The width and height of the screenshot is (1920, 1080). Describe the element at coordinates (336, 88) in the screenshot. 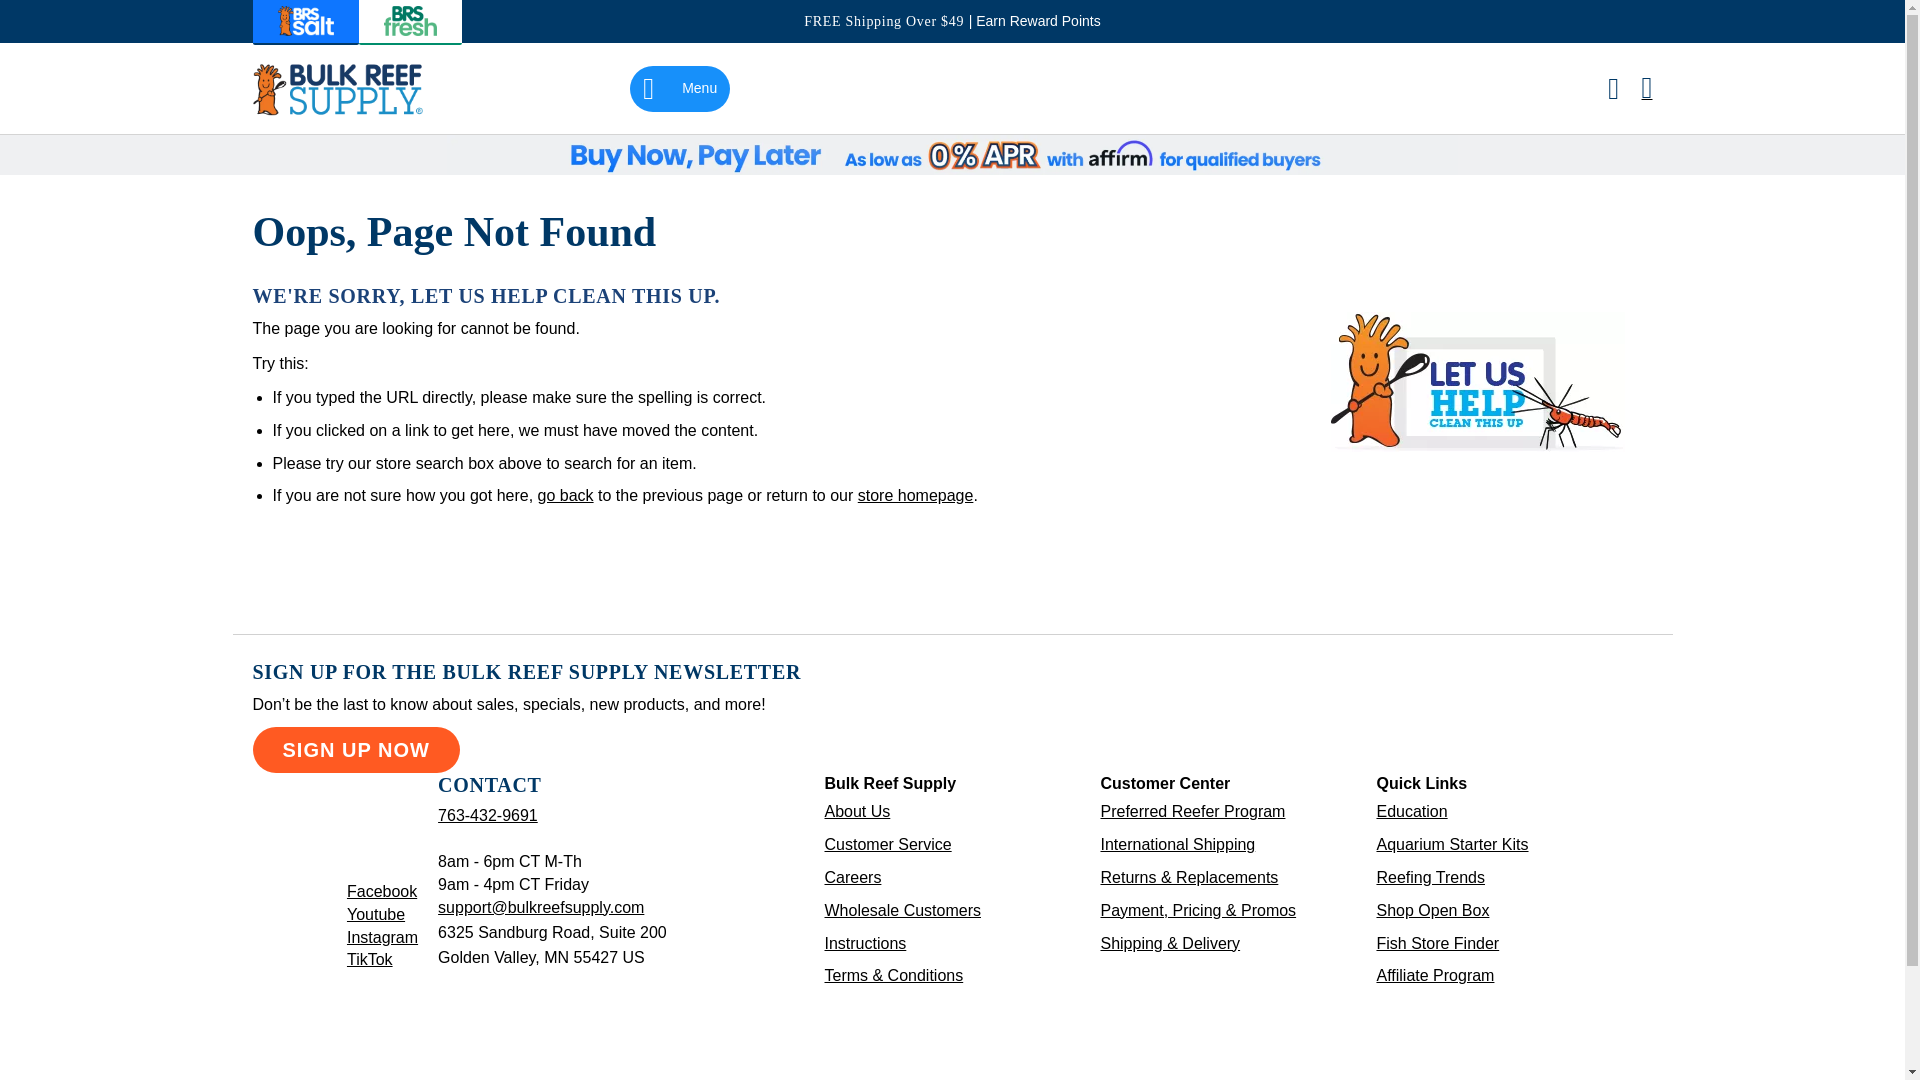

I see `763-432-9691` at that location.